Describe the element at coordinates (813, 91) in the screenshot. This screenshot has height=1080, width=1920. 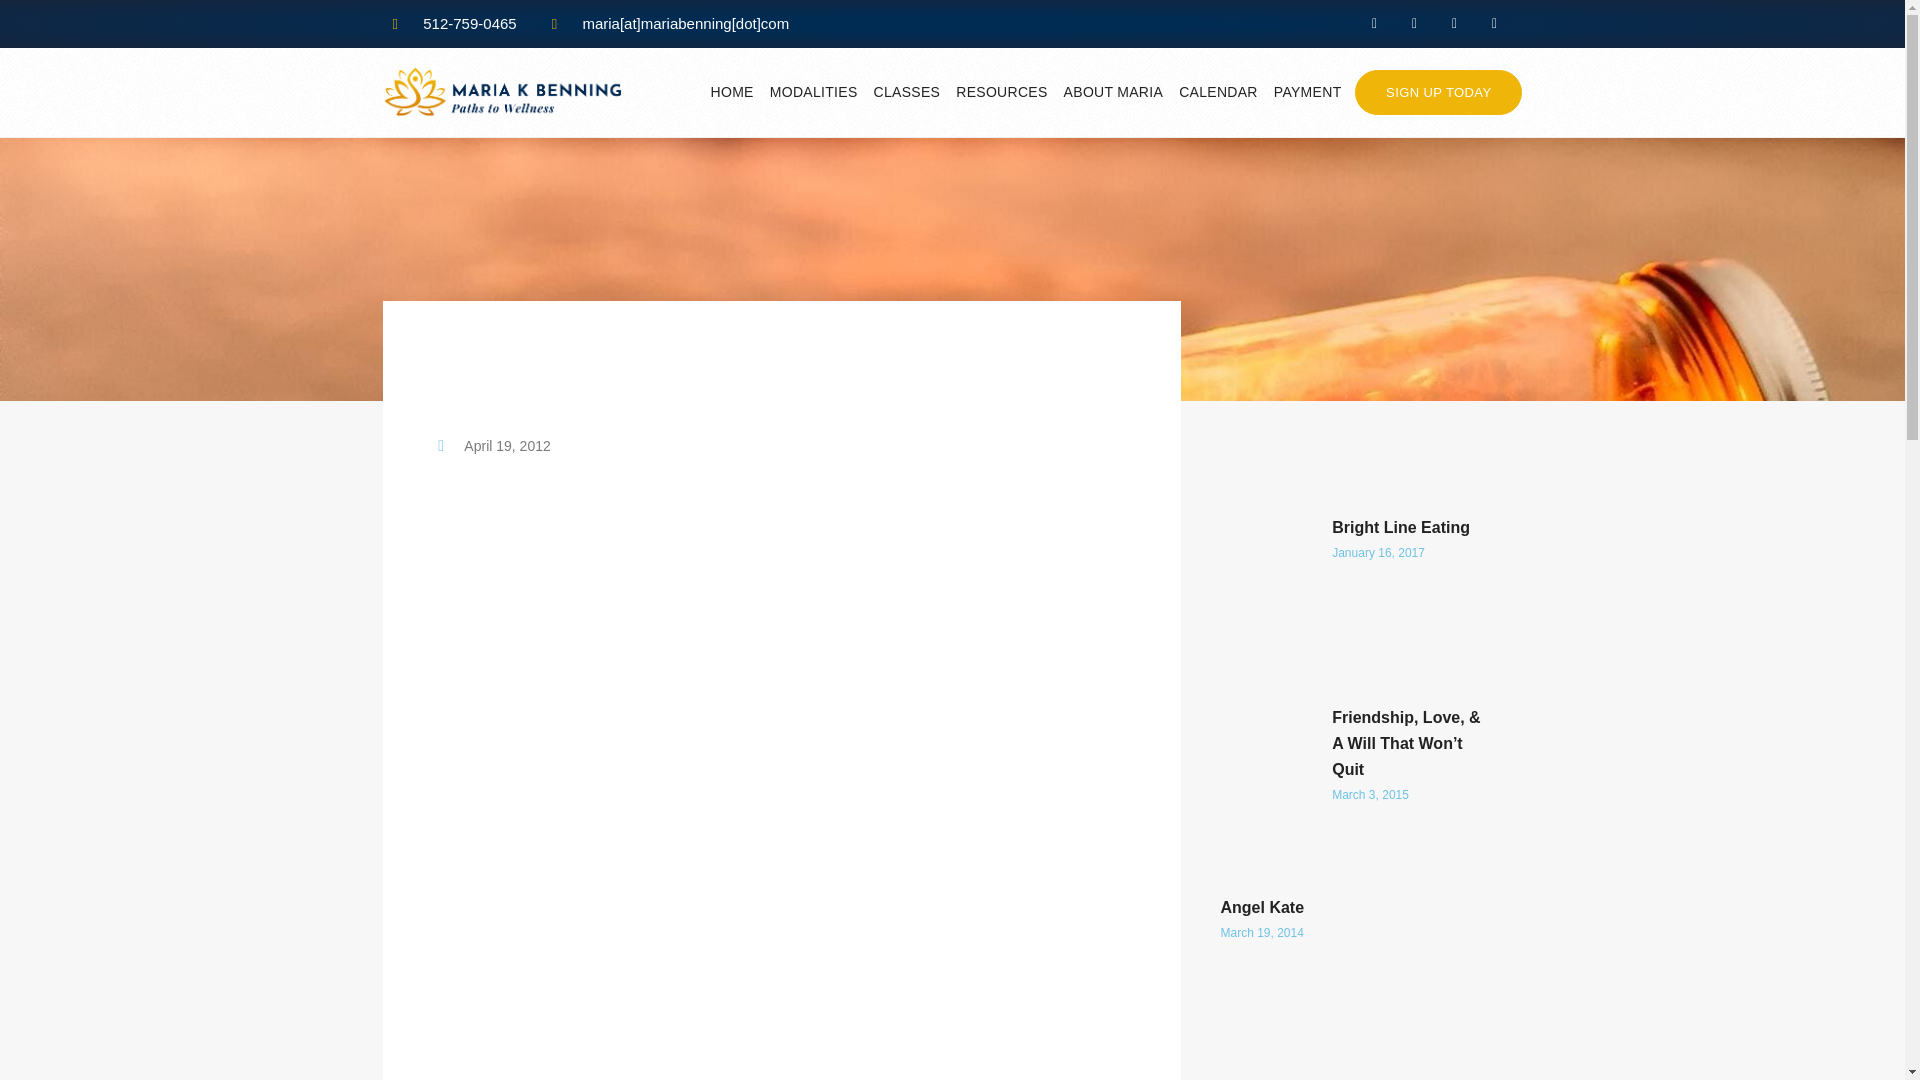
I see `MODALITIES` at that location.